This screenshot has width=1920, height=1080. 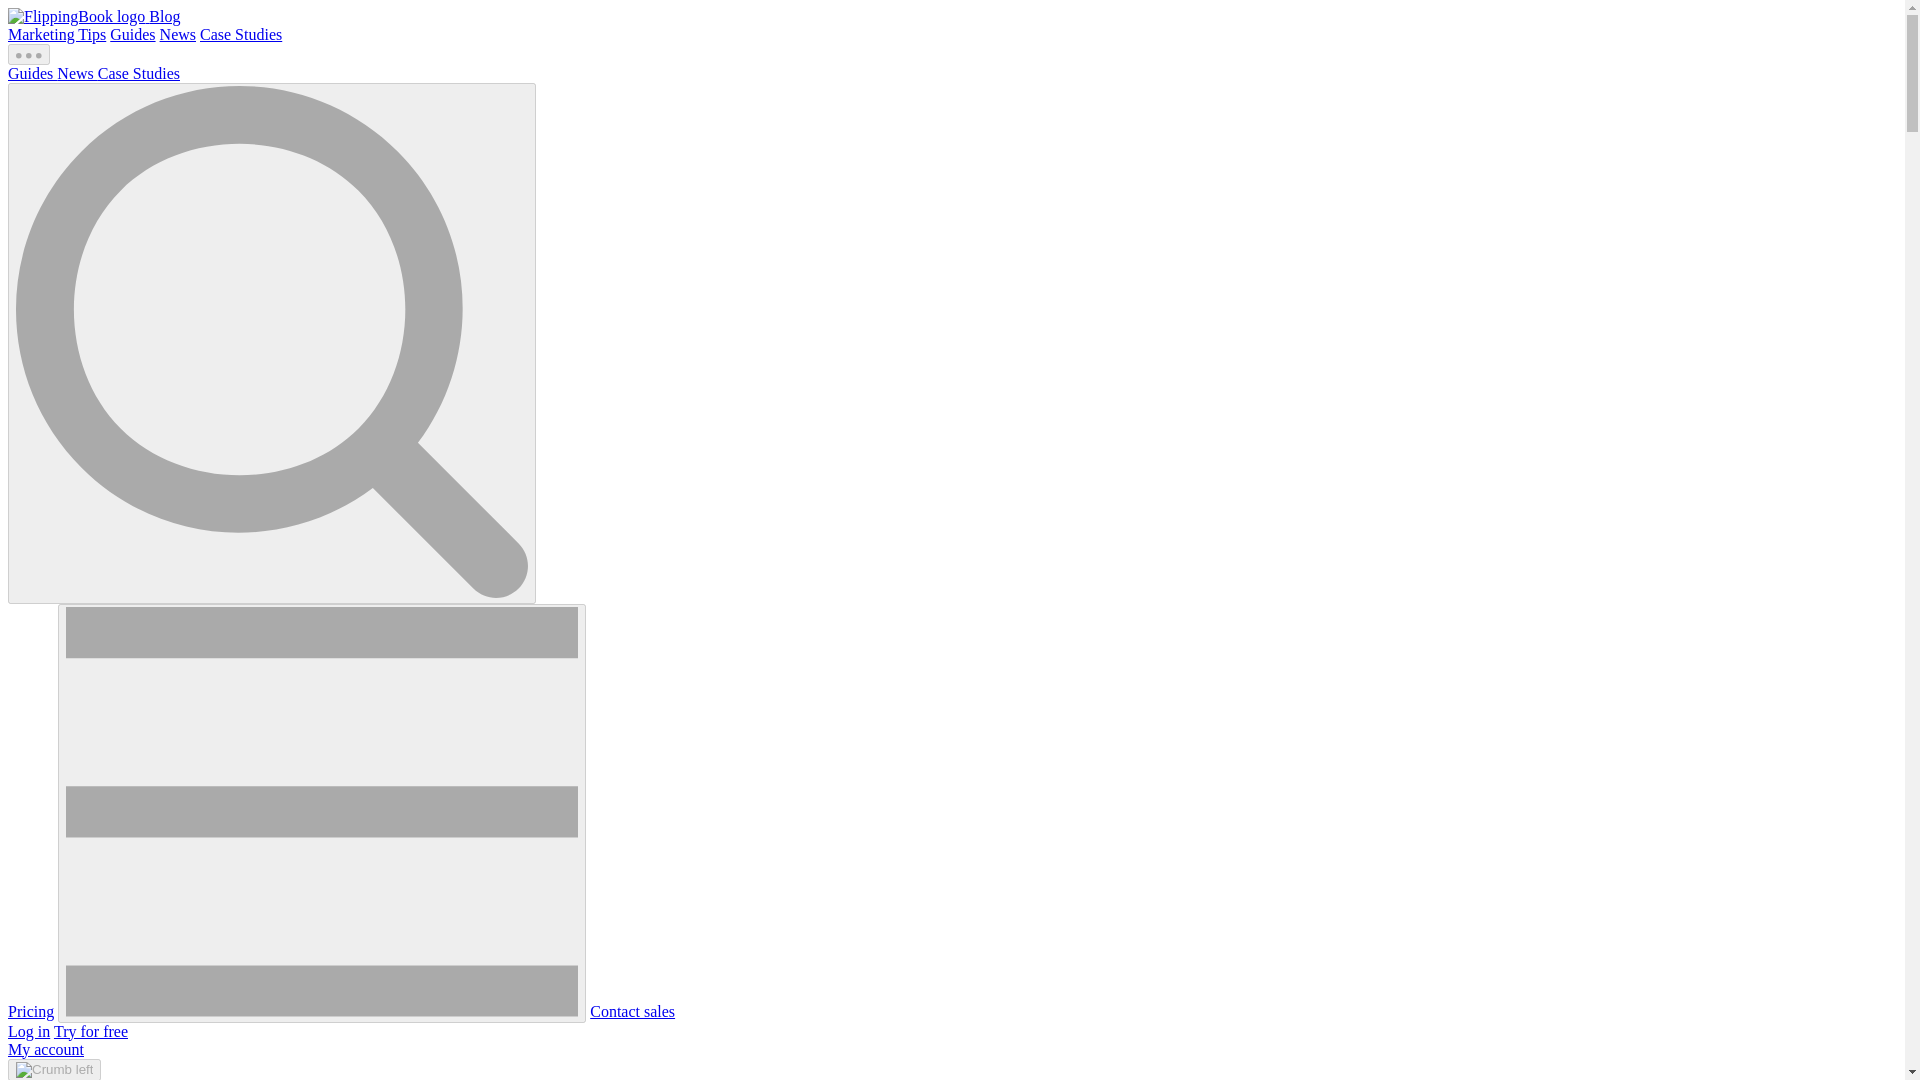 I want to click on Case Studies, so click(x=138, y=73).